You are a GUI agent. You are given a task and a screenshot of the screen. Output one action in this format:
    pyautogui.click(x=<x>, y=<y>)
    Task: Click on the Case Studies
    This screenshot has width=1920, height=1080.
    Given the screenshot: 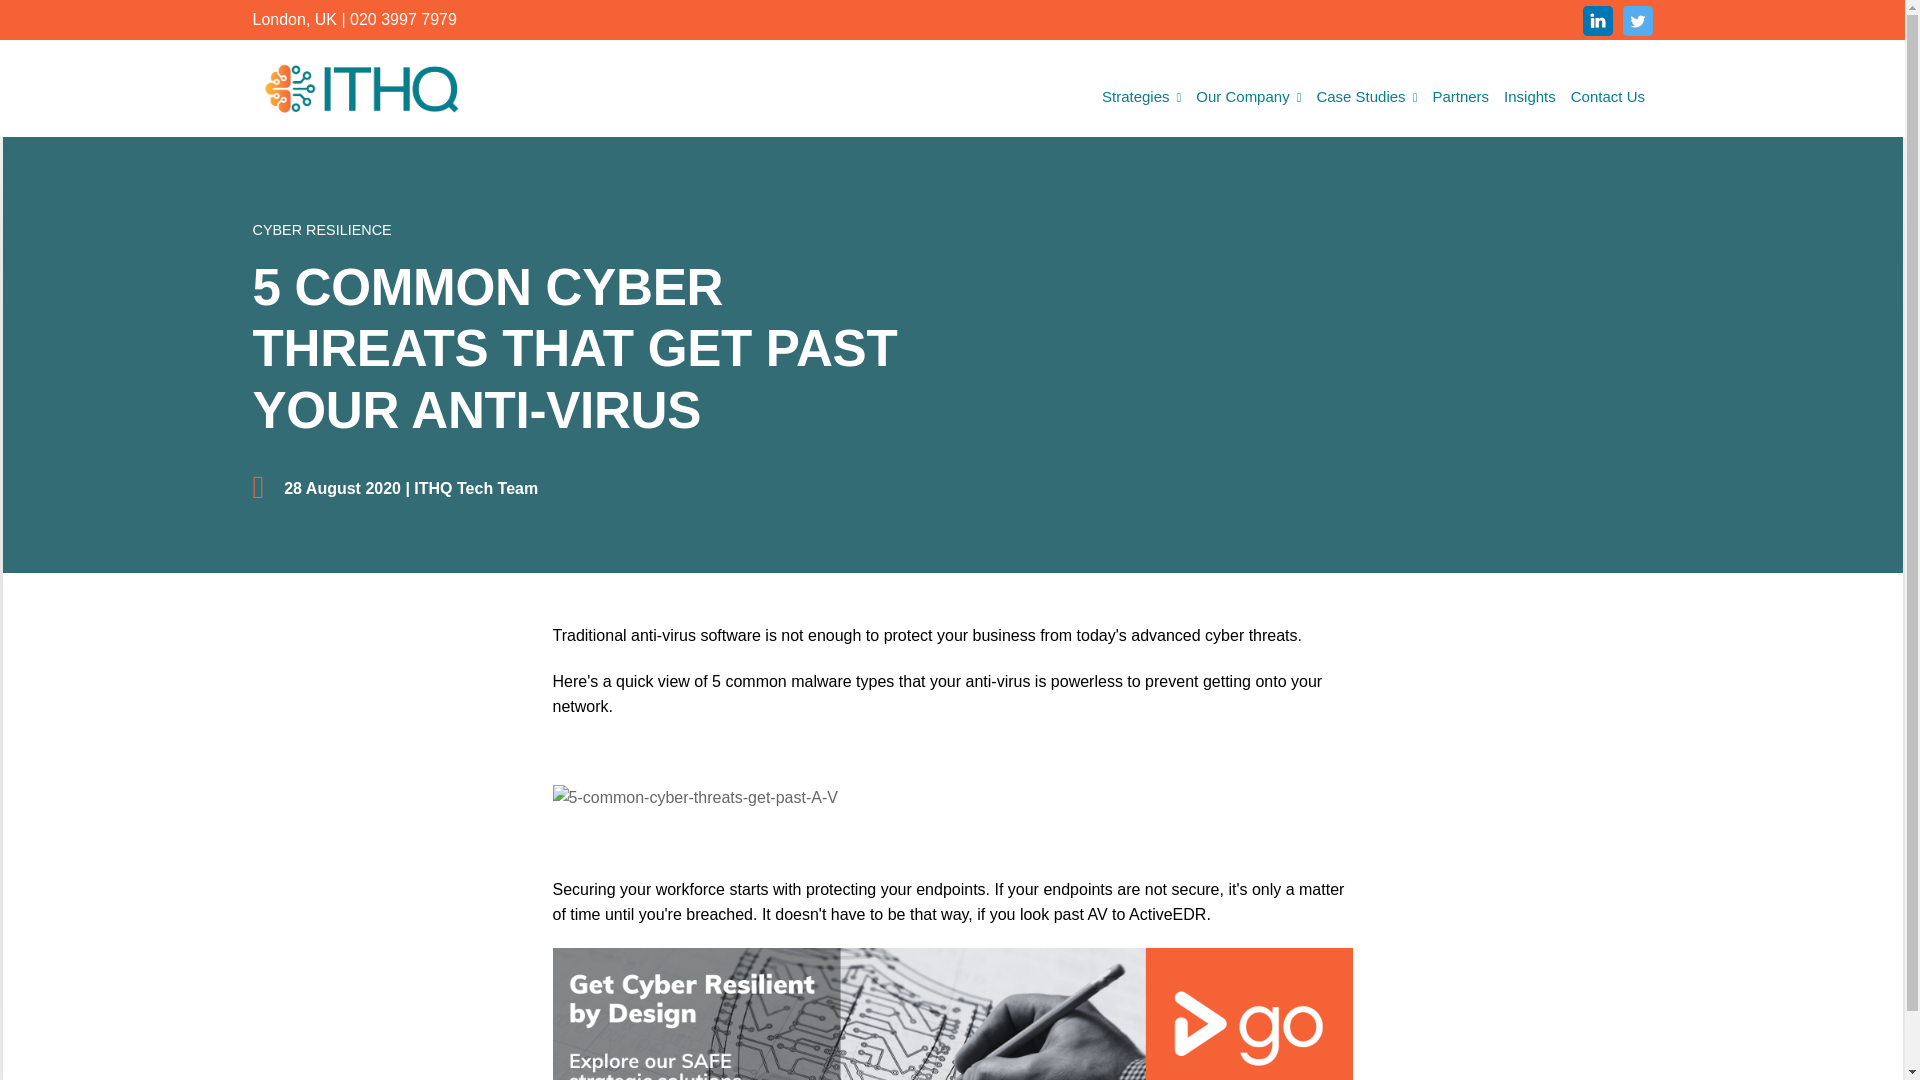 What is the action you would take?
    pyautogui.click(x=1366, y=97)
    